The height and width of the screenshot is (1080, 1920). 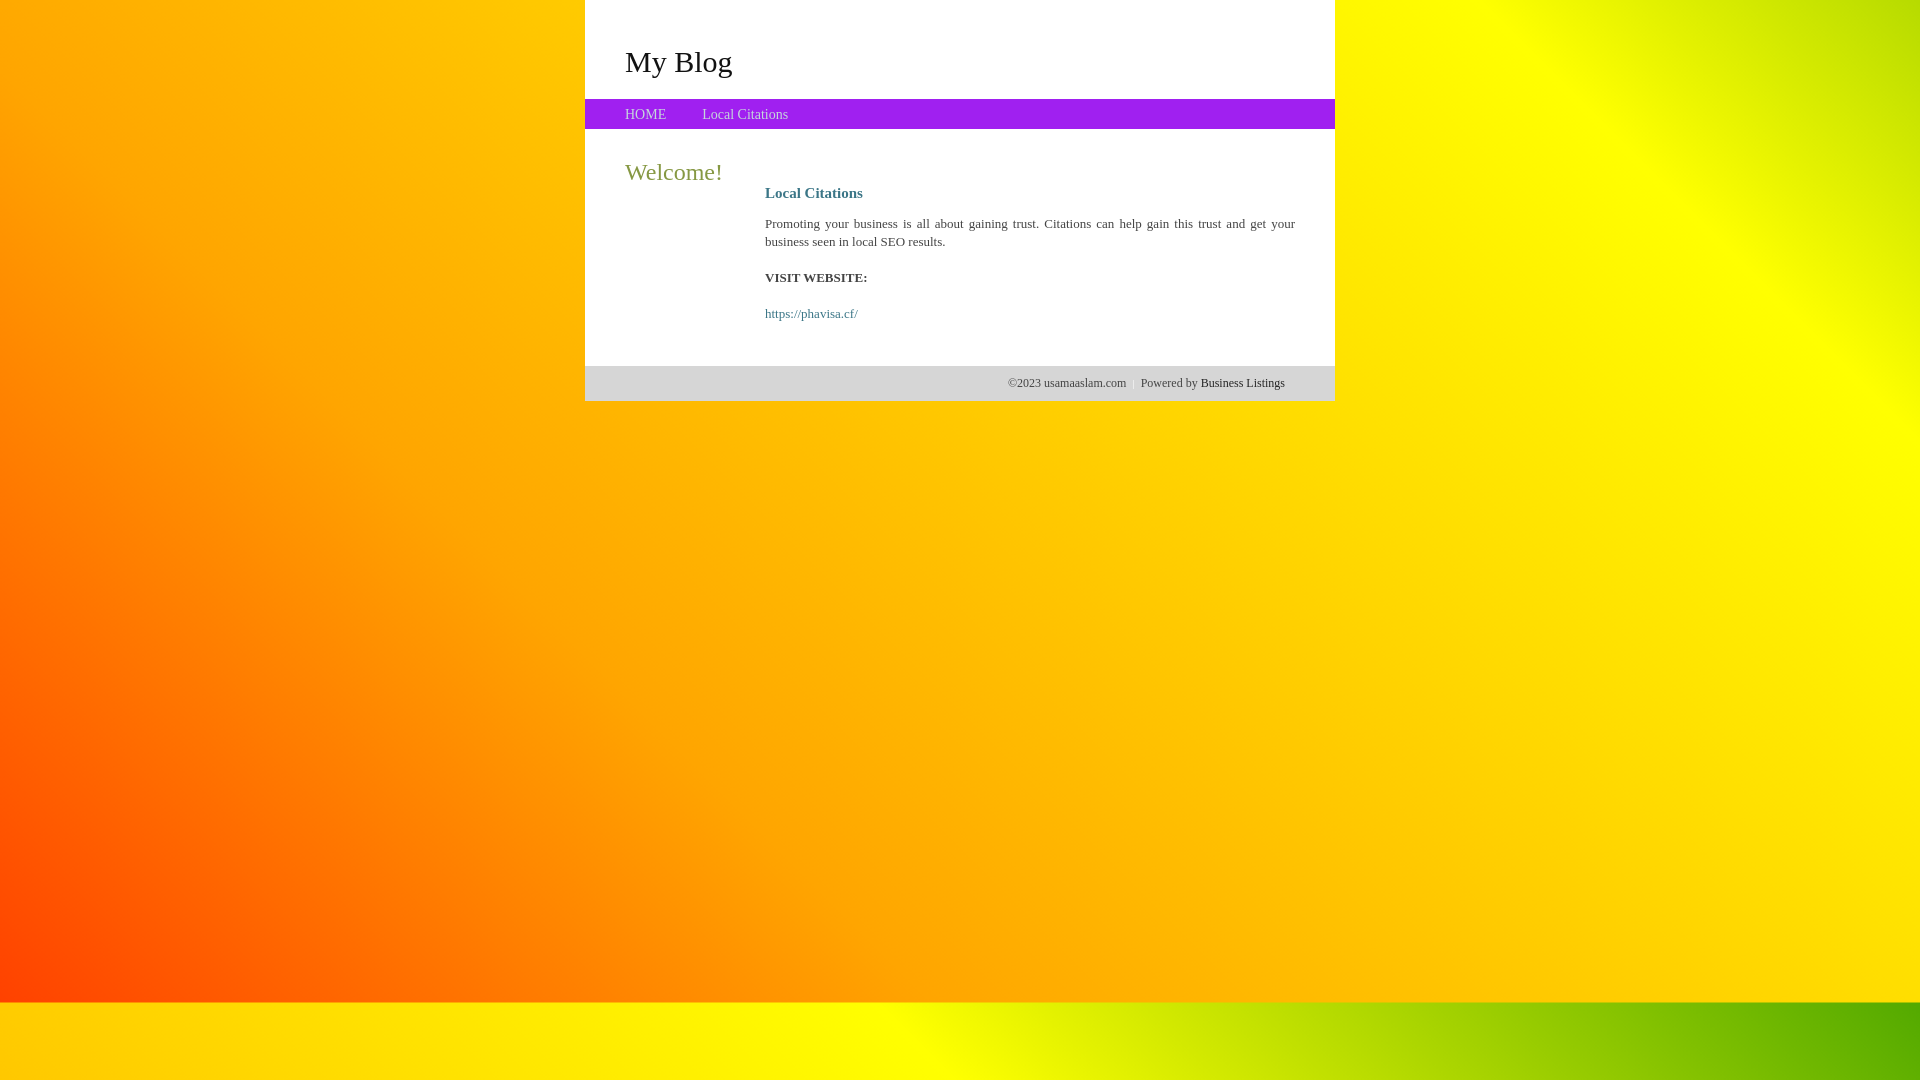 What do you see at coordinates (745, 114) in the screenshot?
I see `Local Citations` at bounding box center [745, 114].